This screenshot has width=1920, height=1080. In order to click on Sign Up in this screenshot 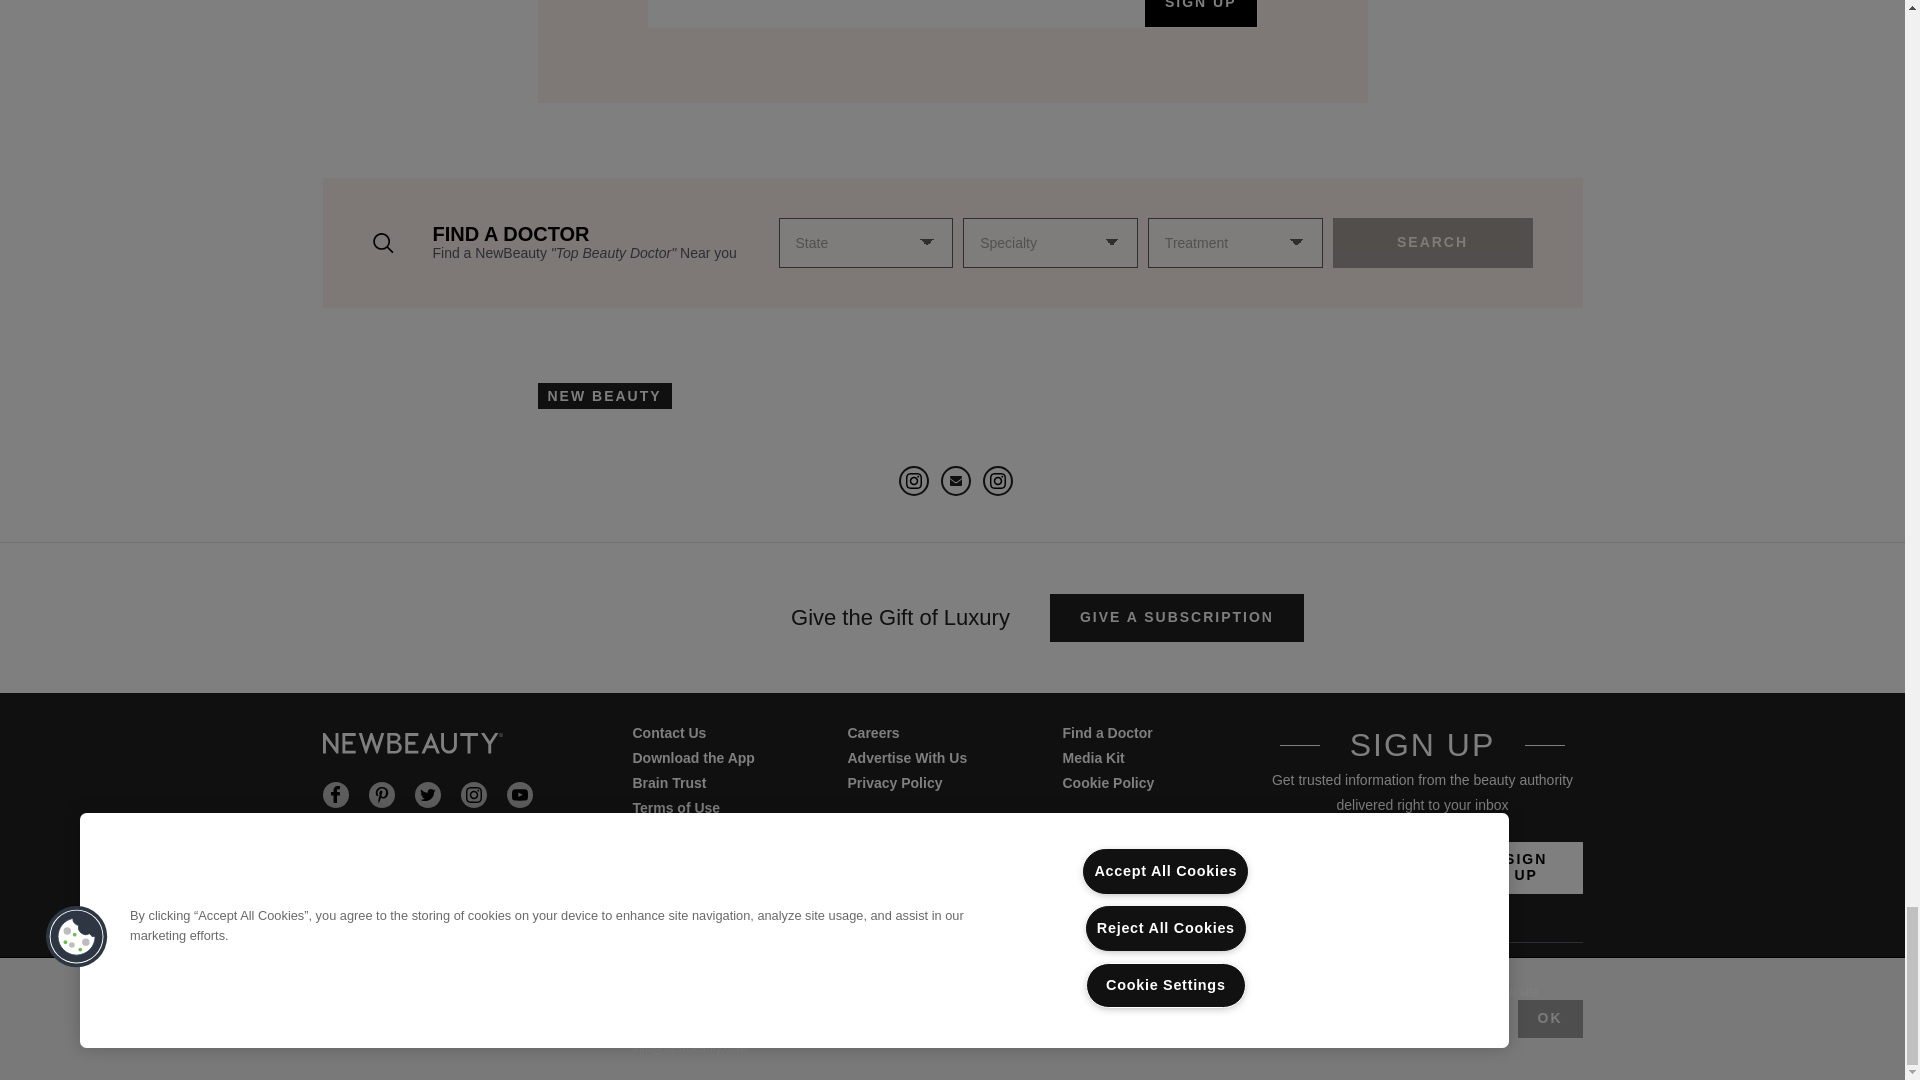, I will do `click(1200, 14)`.